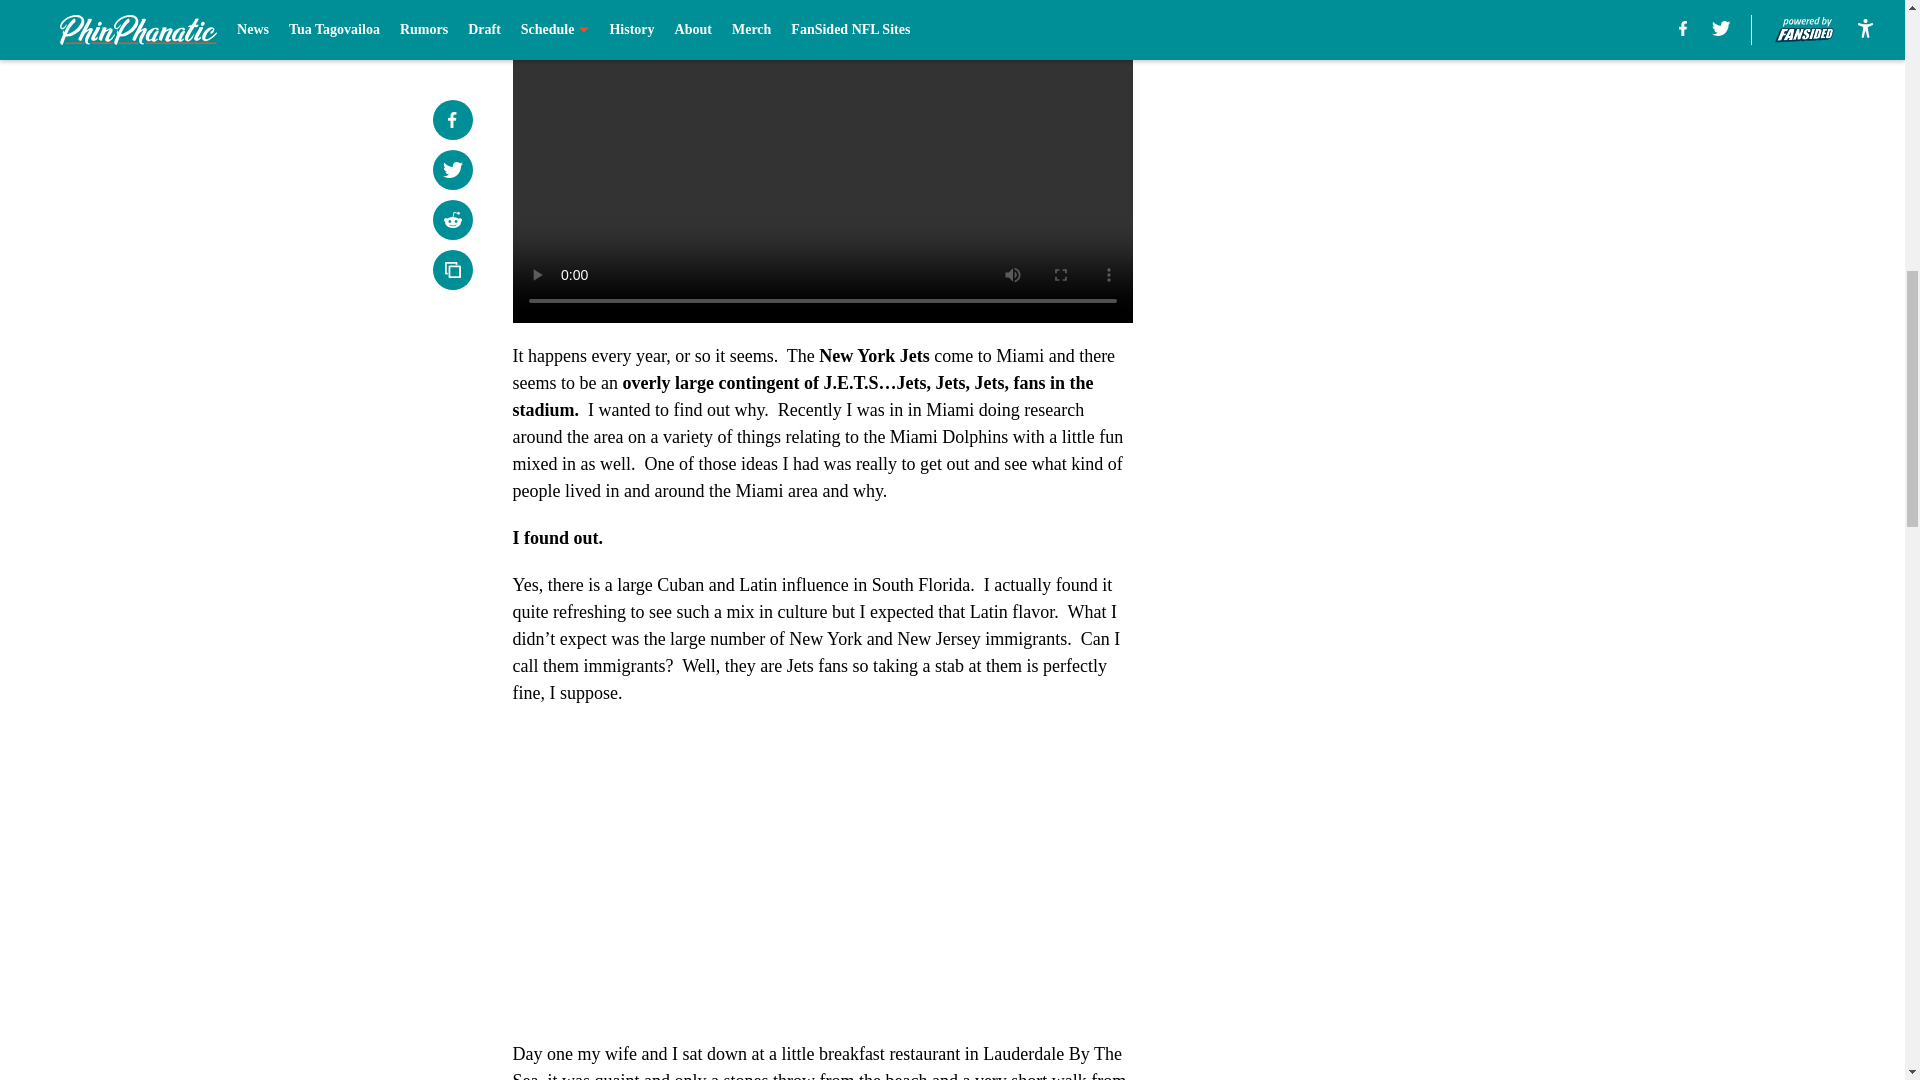 This screenshot has width=1920, height=1080. I want to click on 3rd party ad content, so click(1382, 112).